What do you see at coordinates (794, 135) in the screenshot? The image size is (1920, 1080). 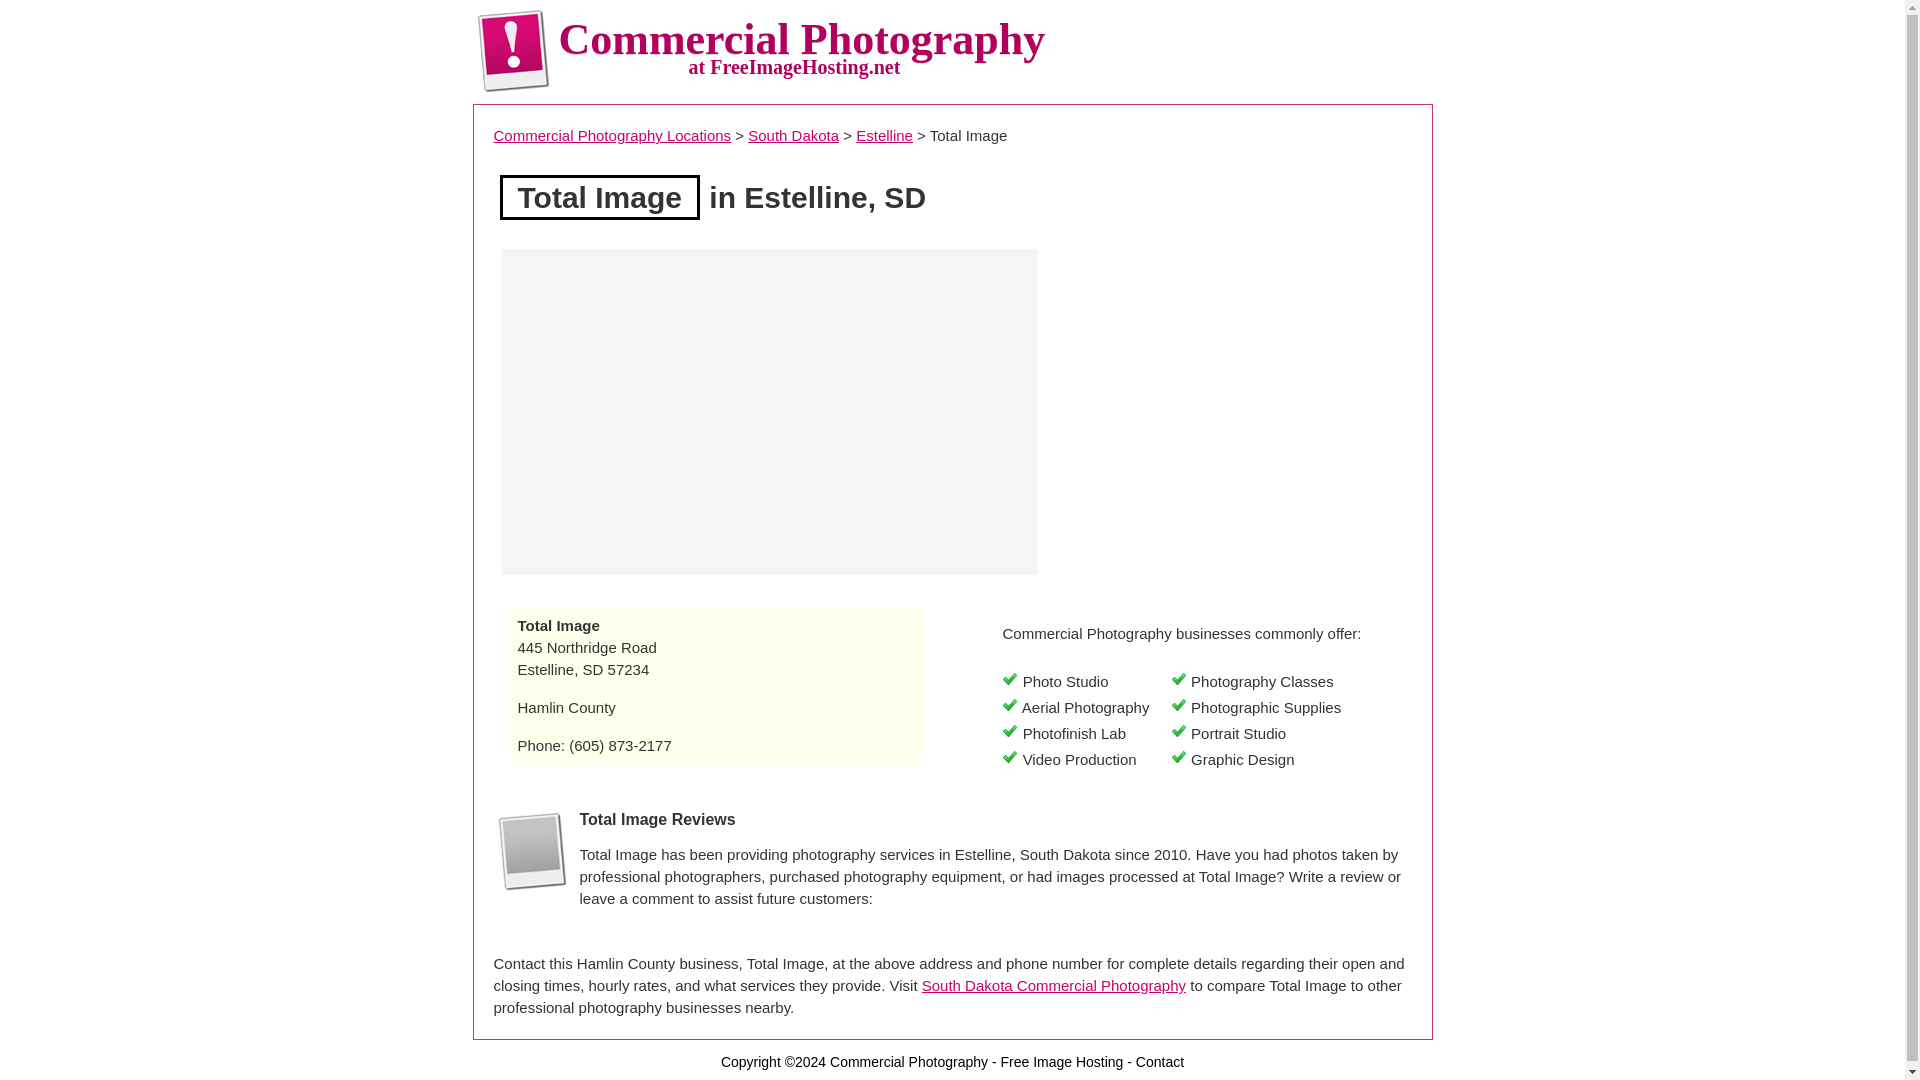 I see `South Dakota` at bounding box center [794, 135].